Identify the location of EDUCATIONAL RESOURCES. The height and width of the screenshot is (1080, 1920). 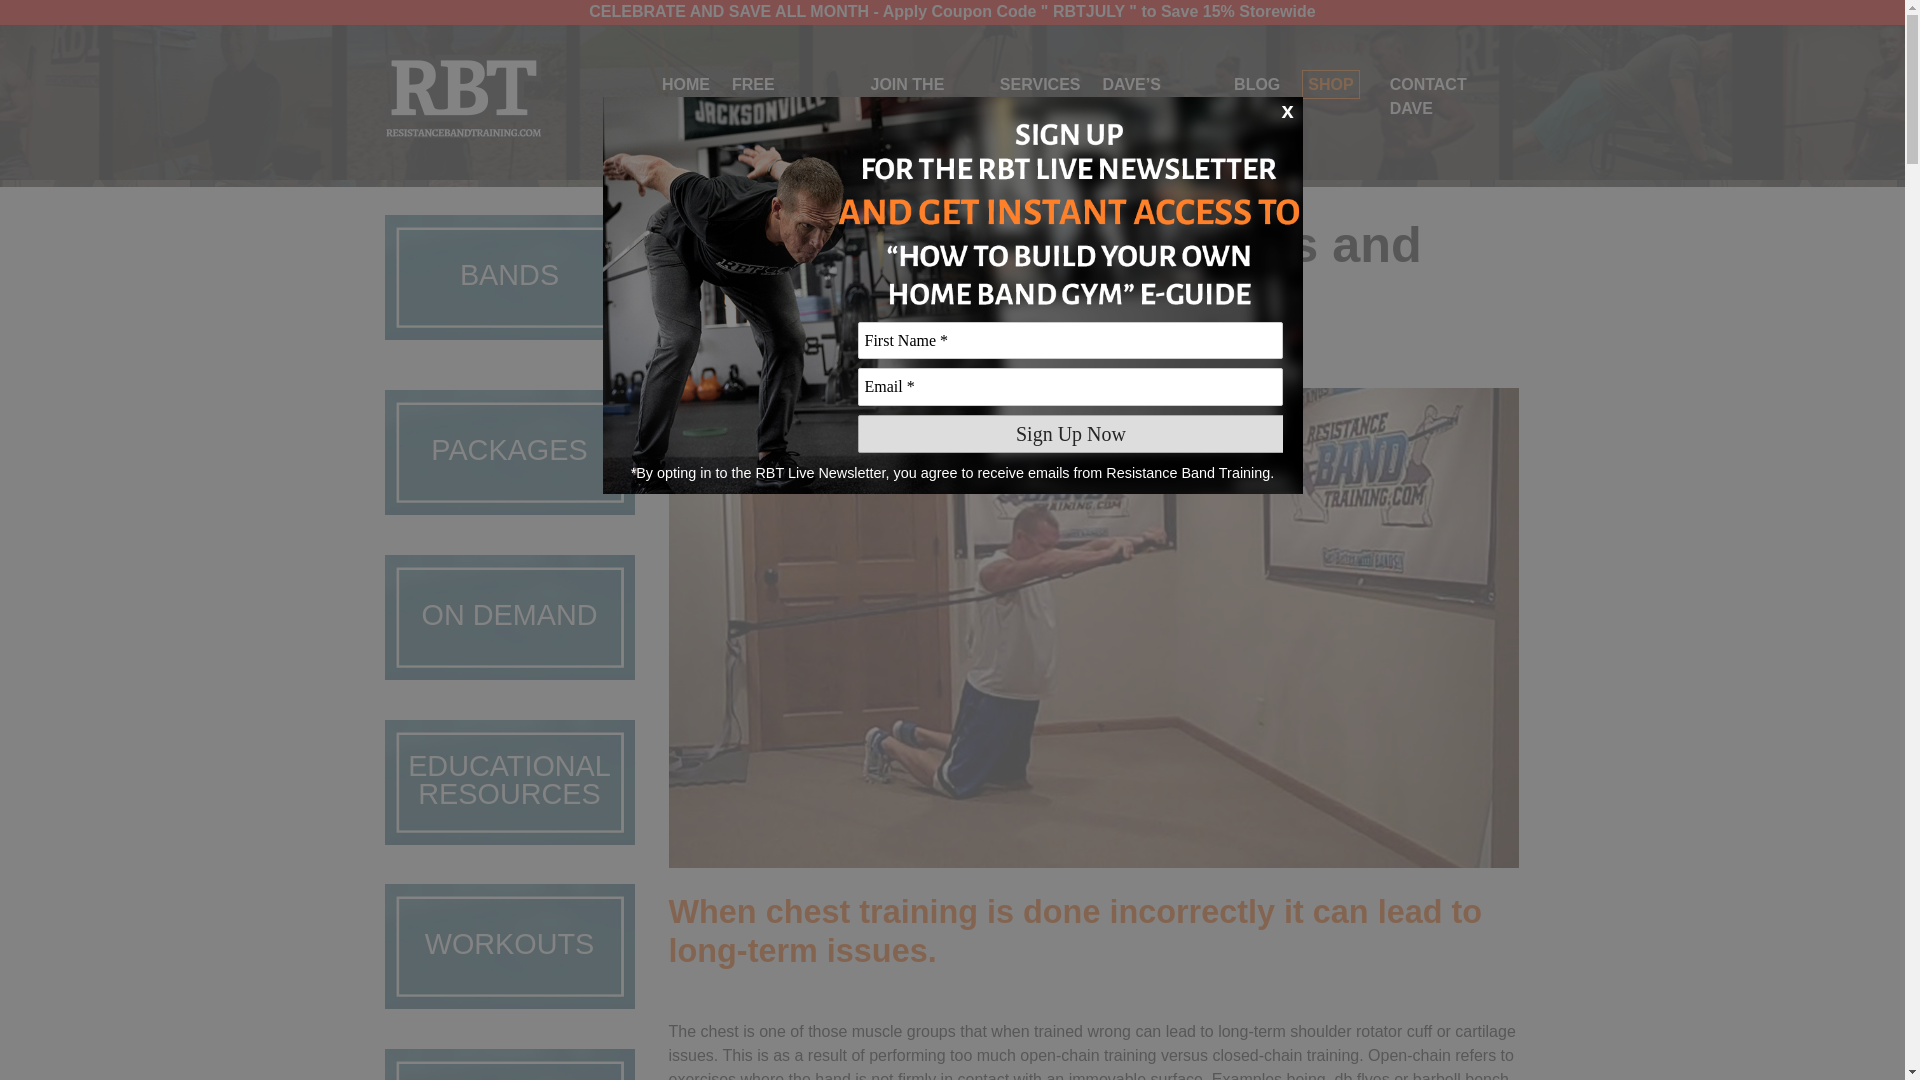
(508, 788).